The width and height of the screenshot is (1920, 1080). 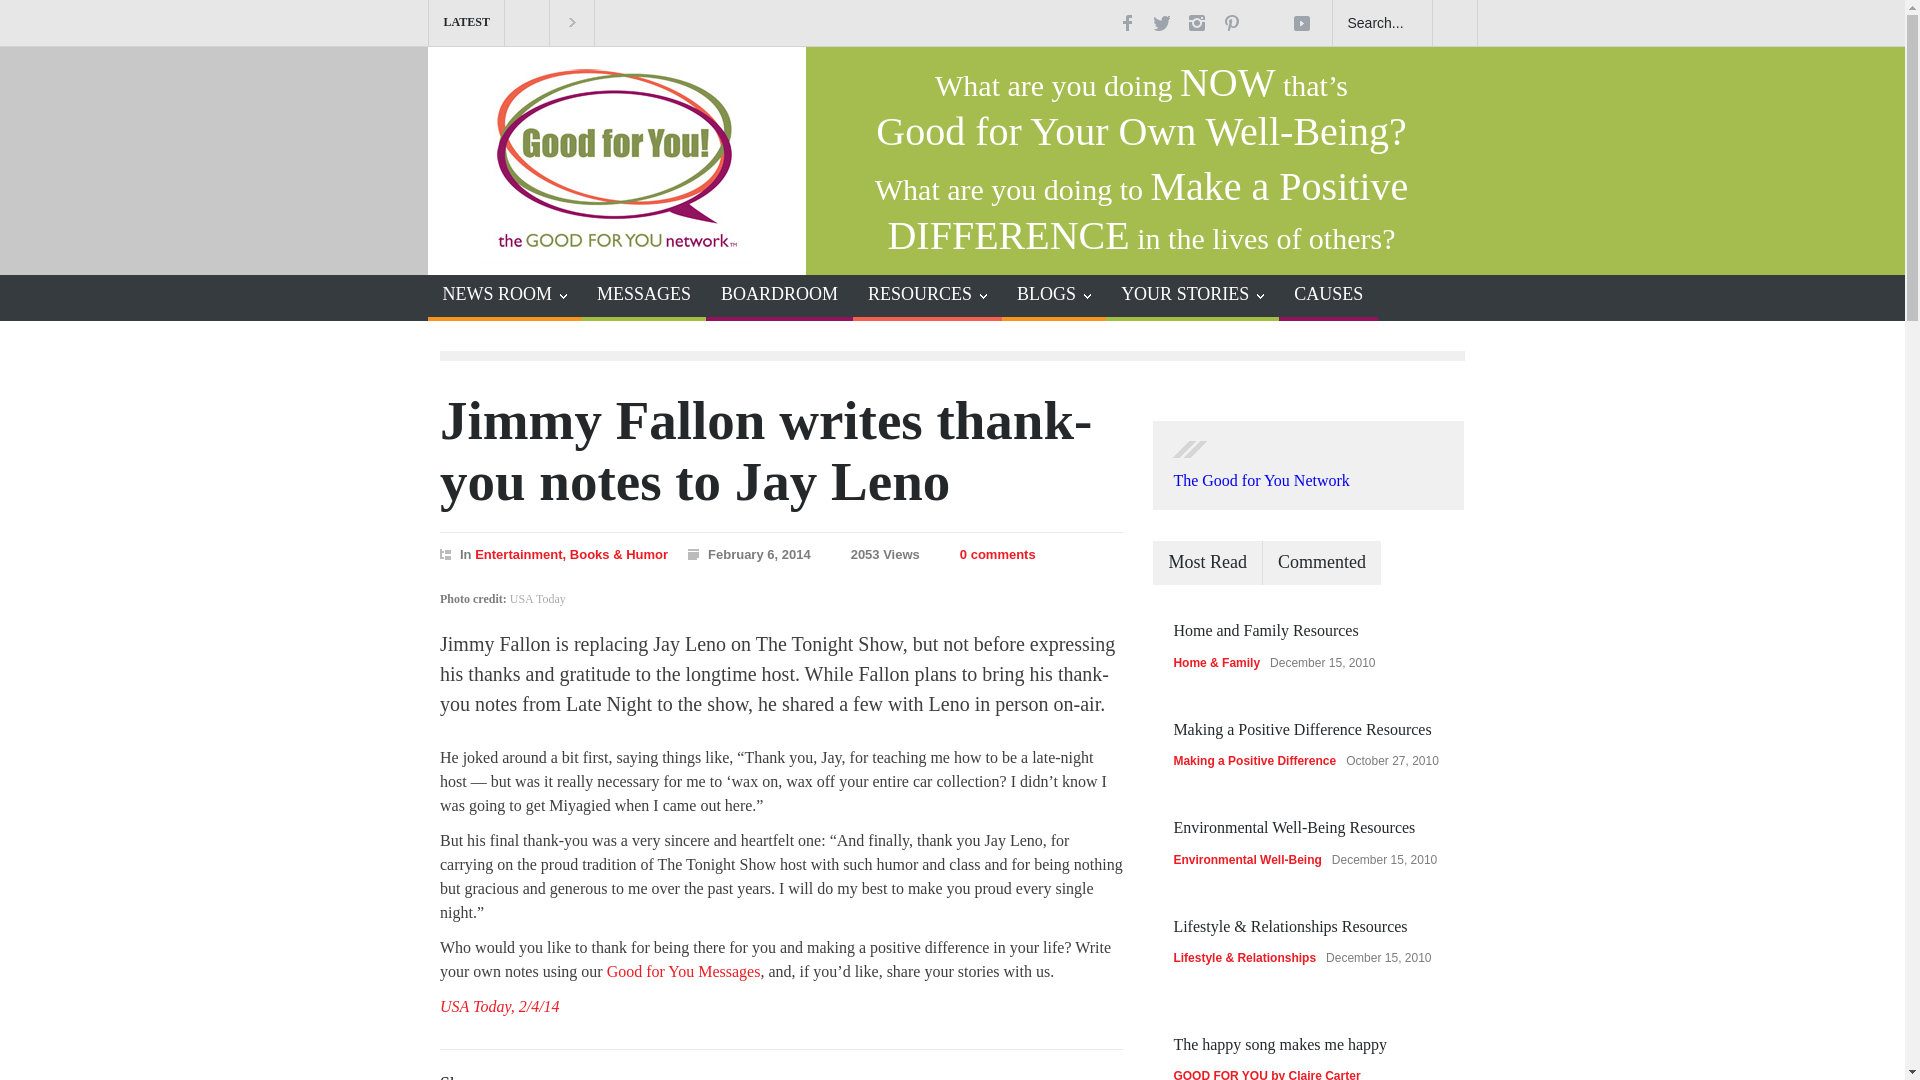 What do you see at coordinates (988, 554) in the screenshot?
I see `0 comments` at bounding box center [988, 554].